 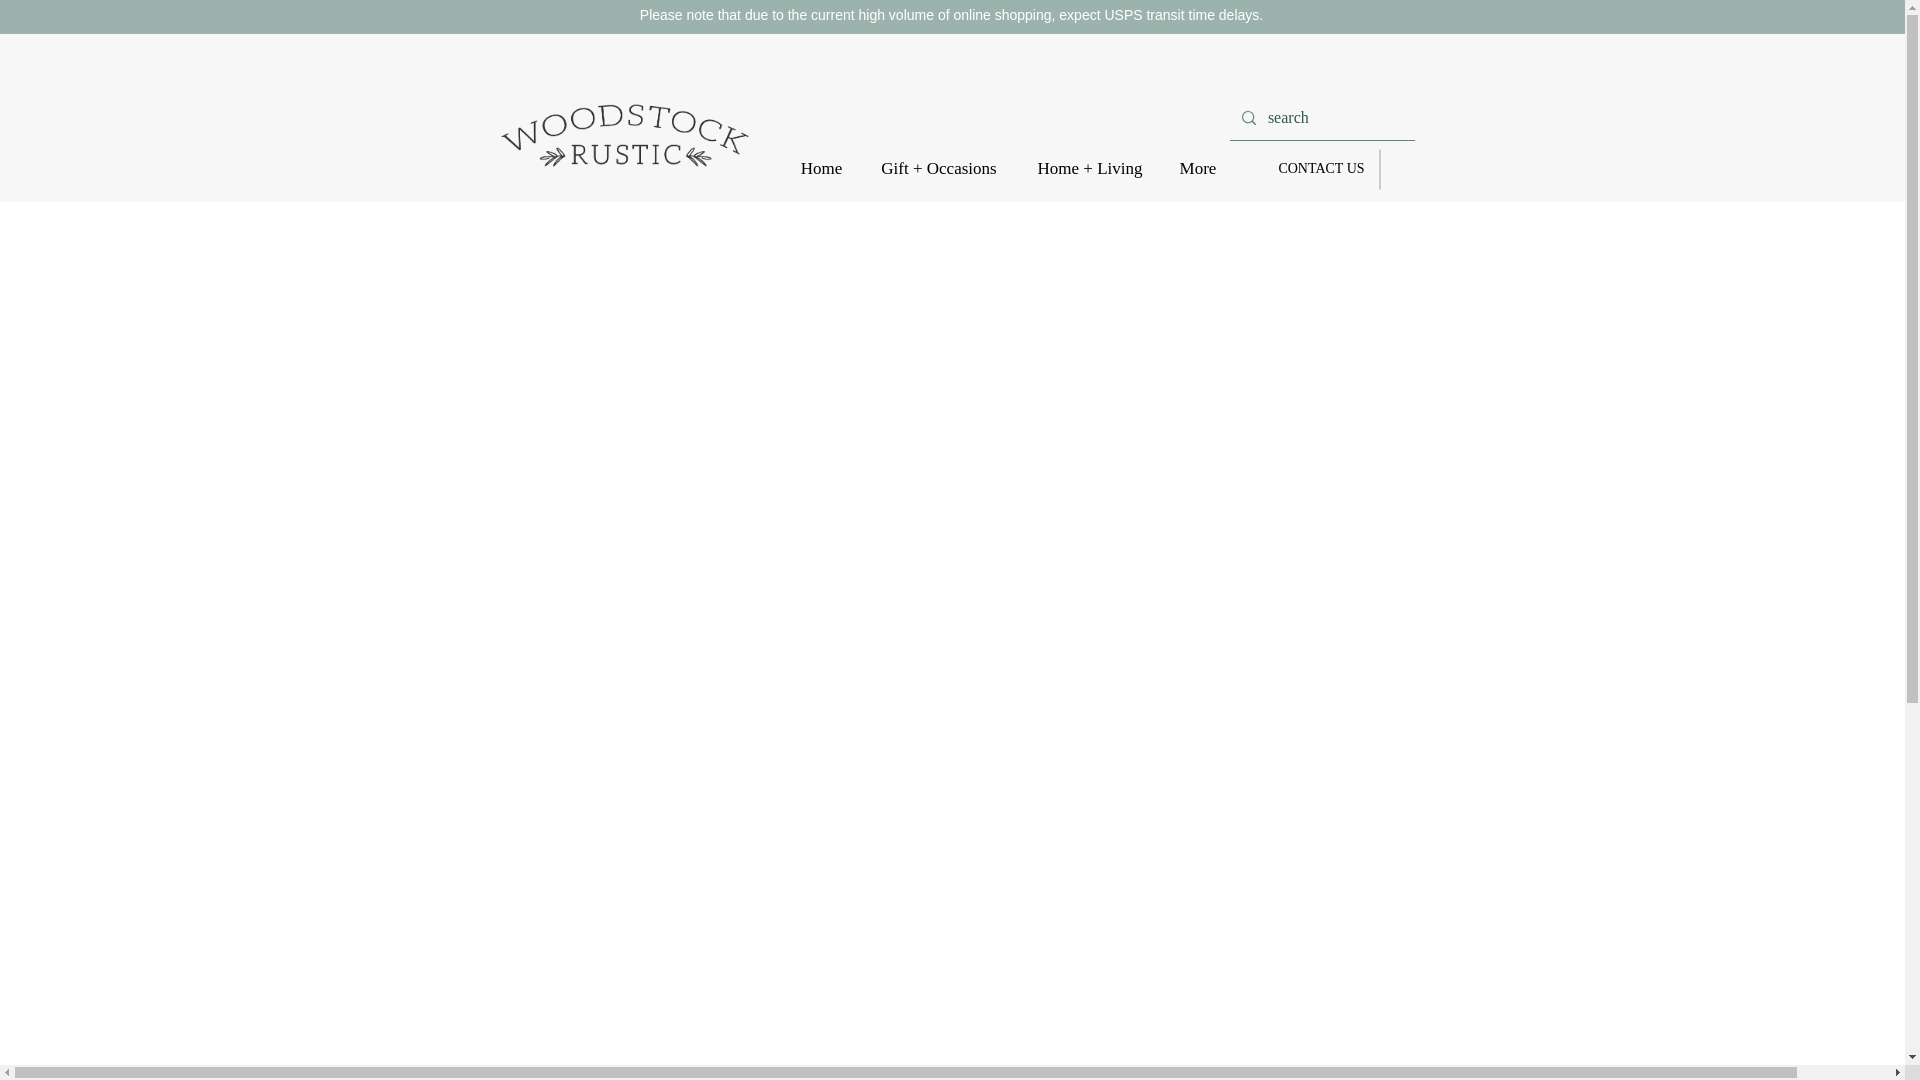 I want to click on Home, so click(x=822, y=169).